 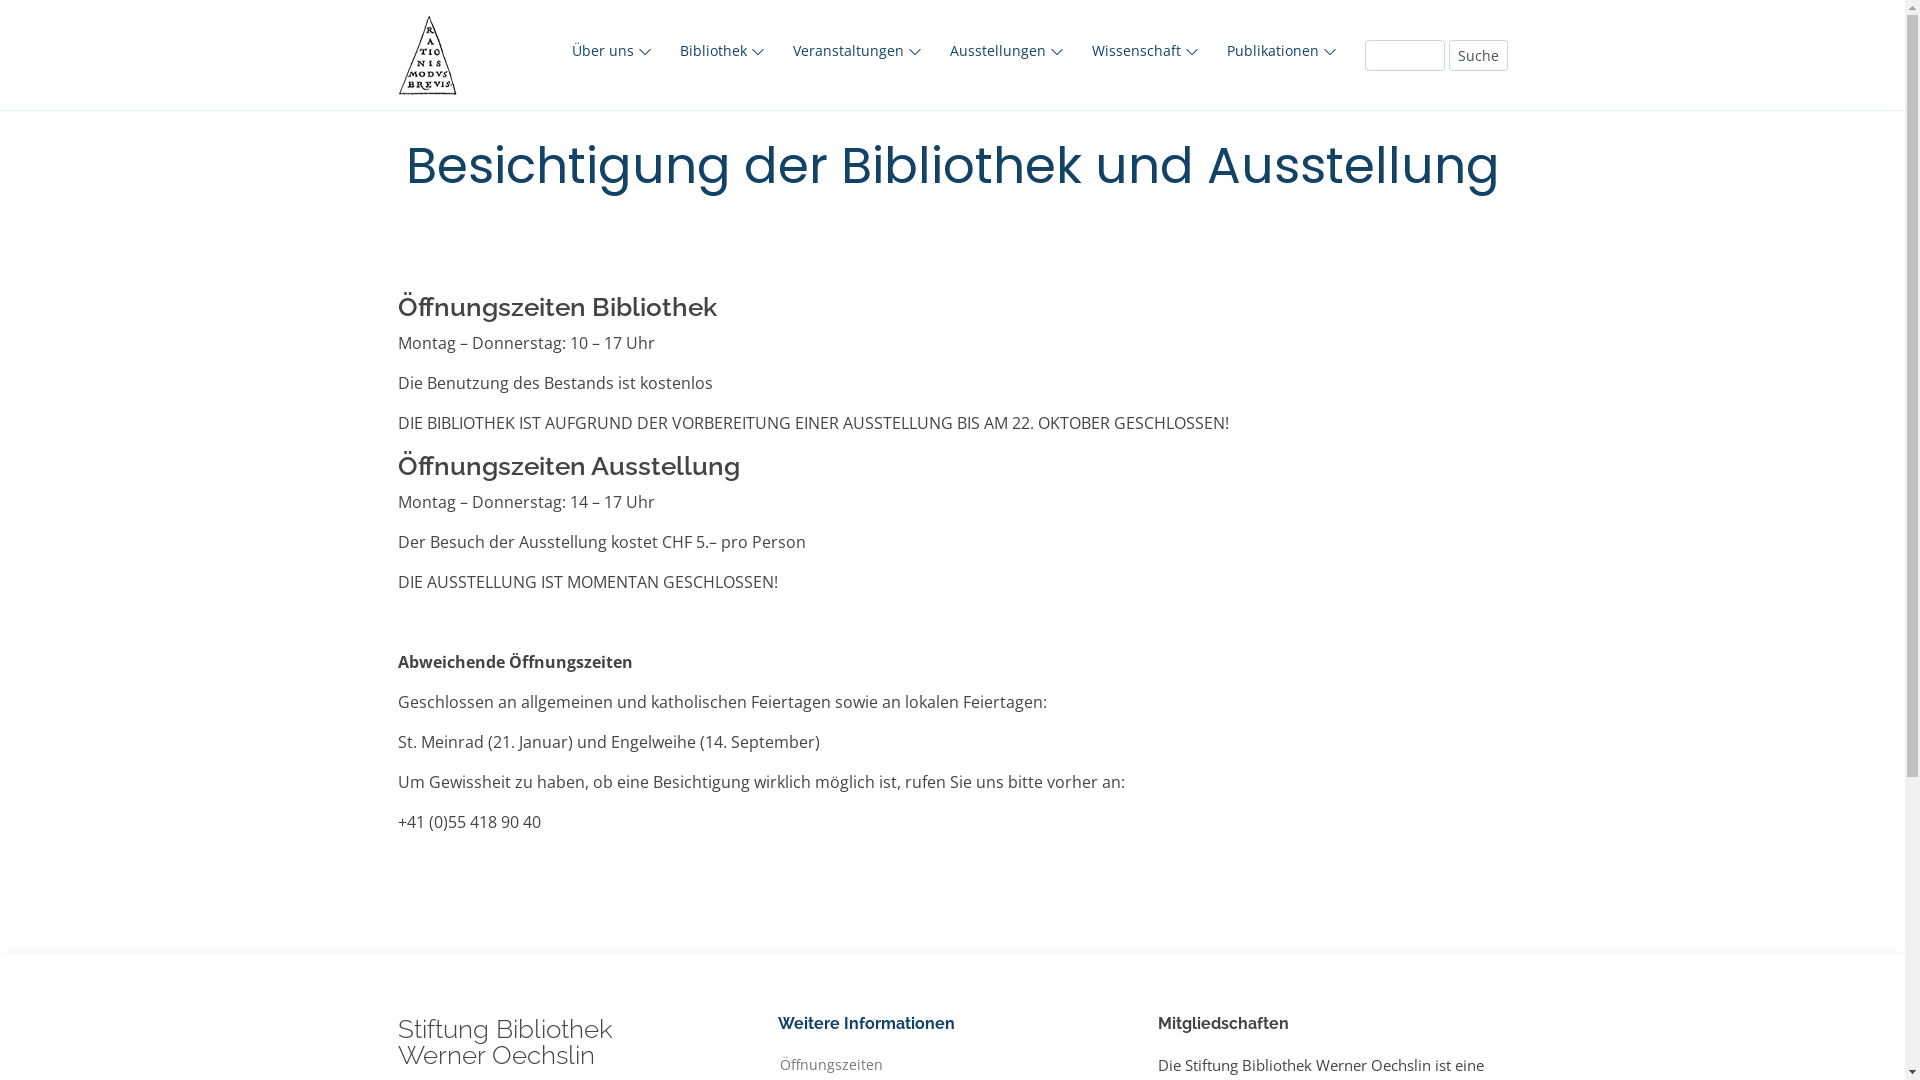 What do you see at coordinates (1007, 50) in the screenshot?
I see `Ausstellungen ` at bounding box center [1007, 50].